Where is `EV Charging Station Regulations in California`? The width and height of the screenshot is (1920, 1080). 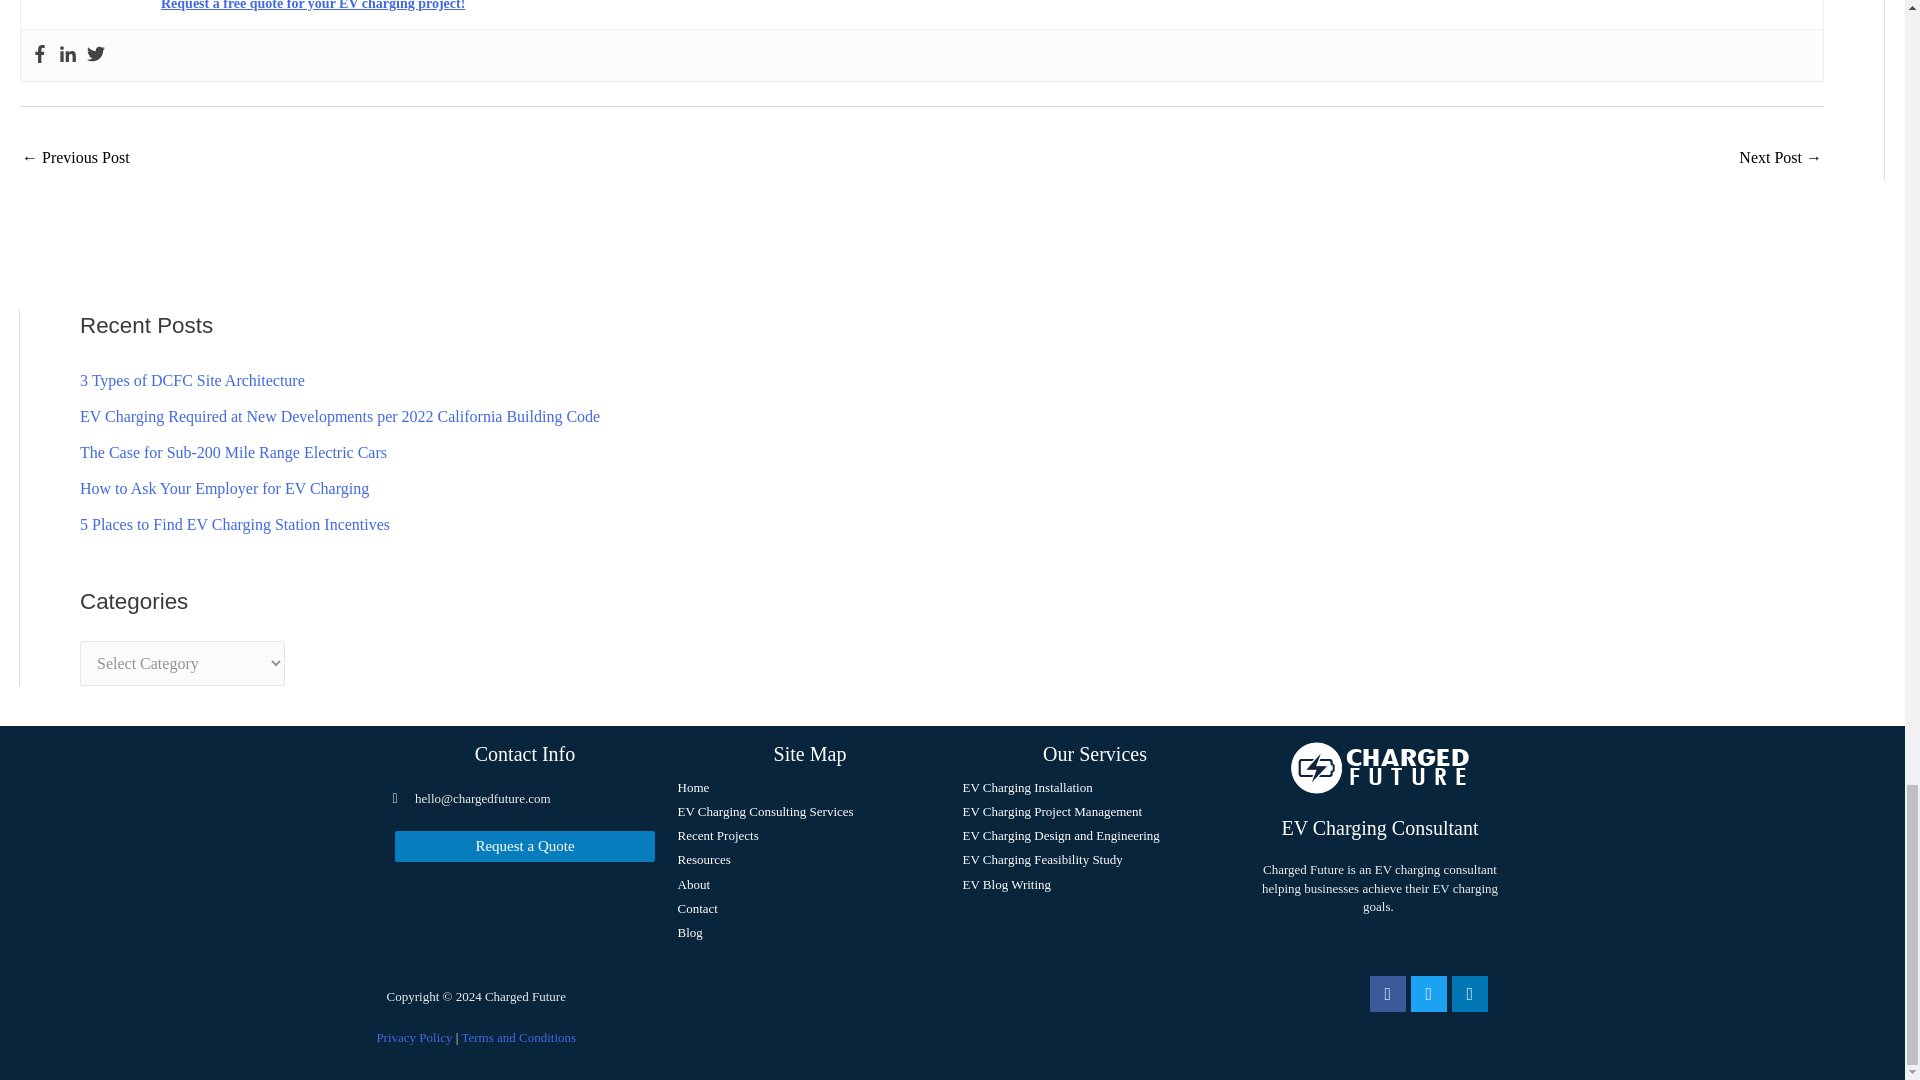
EV Charging Station Regulations in California is located at coordinates (1780, 160).